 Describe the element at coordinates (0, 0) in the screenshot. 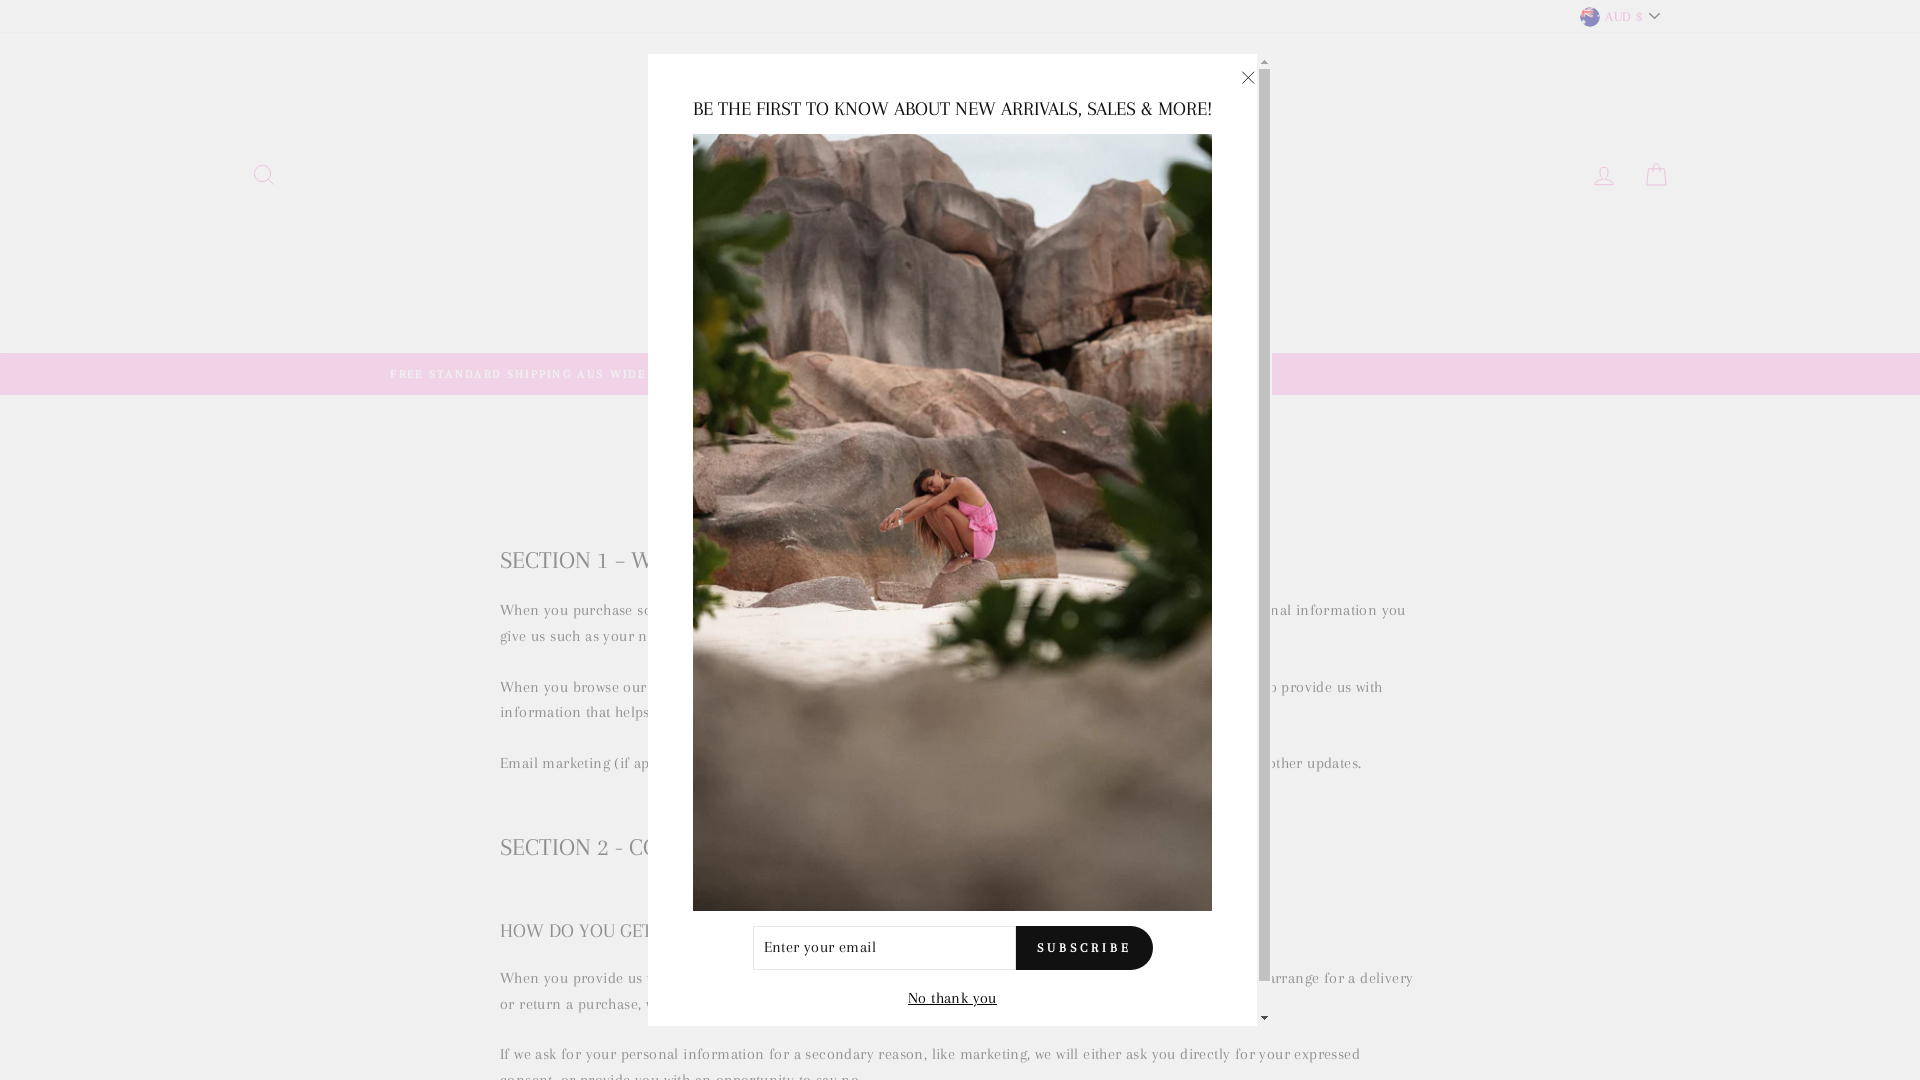

I see `Skip to content` at that location.